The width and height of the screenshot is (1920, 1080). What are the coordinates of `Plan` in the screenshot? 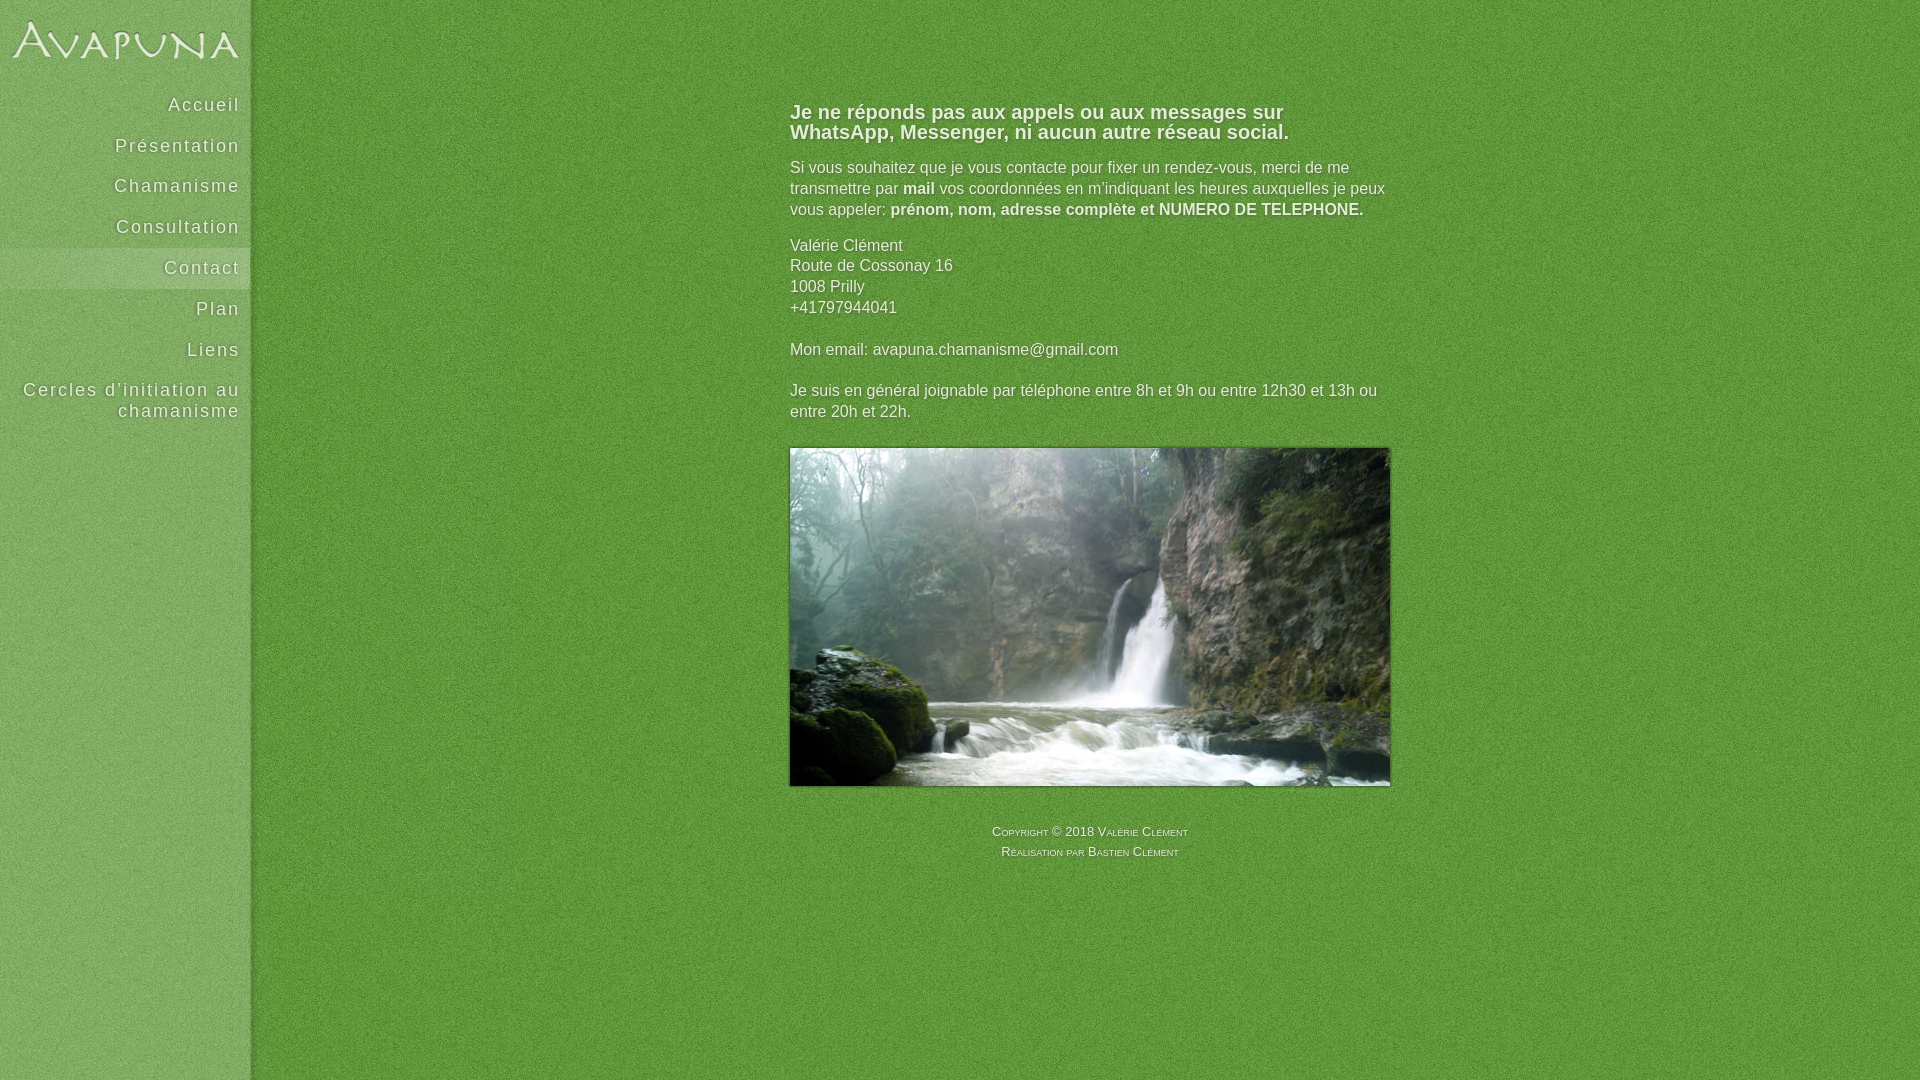 It's located at (125, 310).